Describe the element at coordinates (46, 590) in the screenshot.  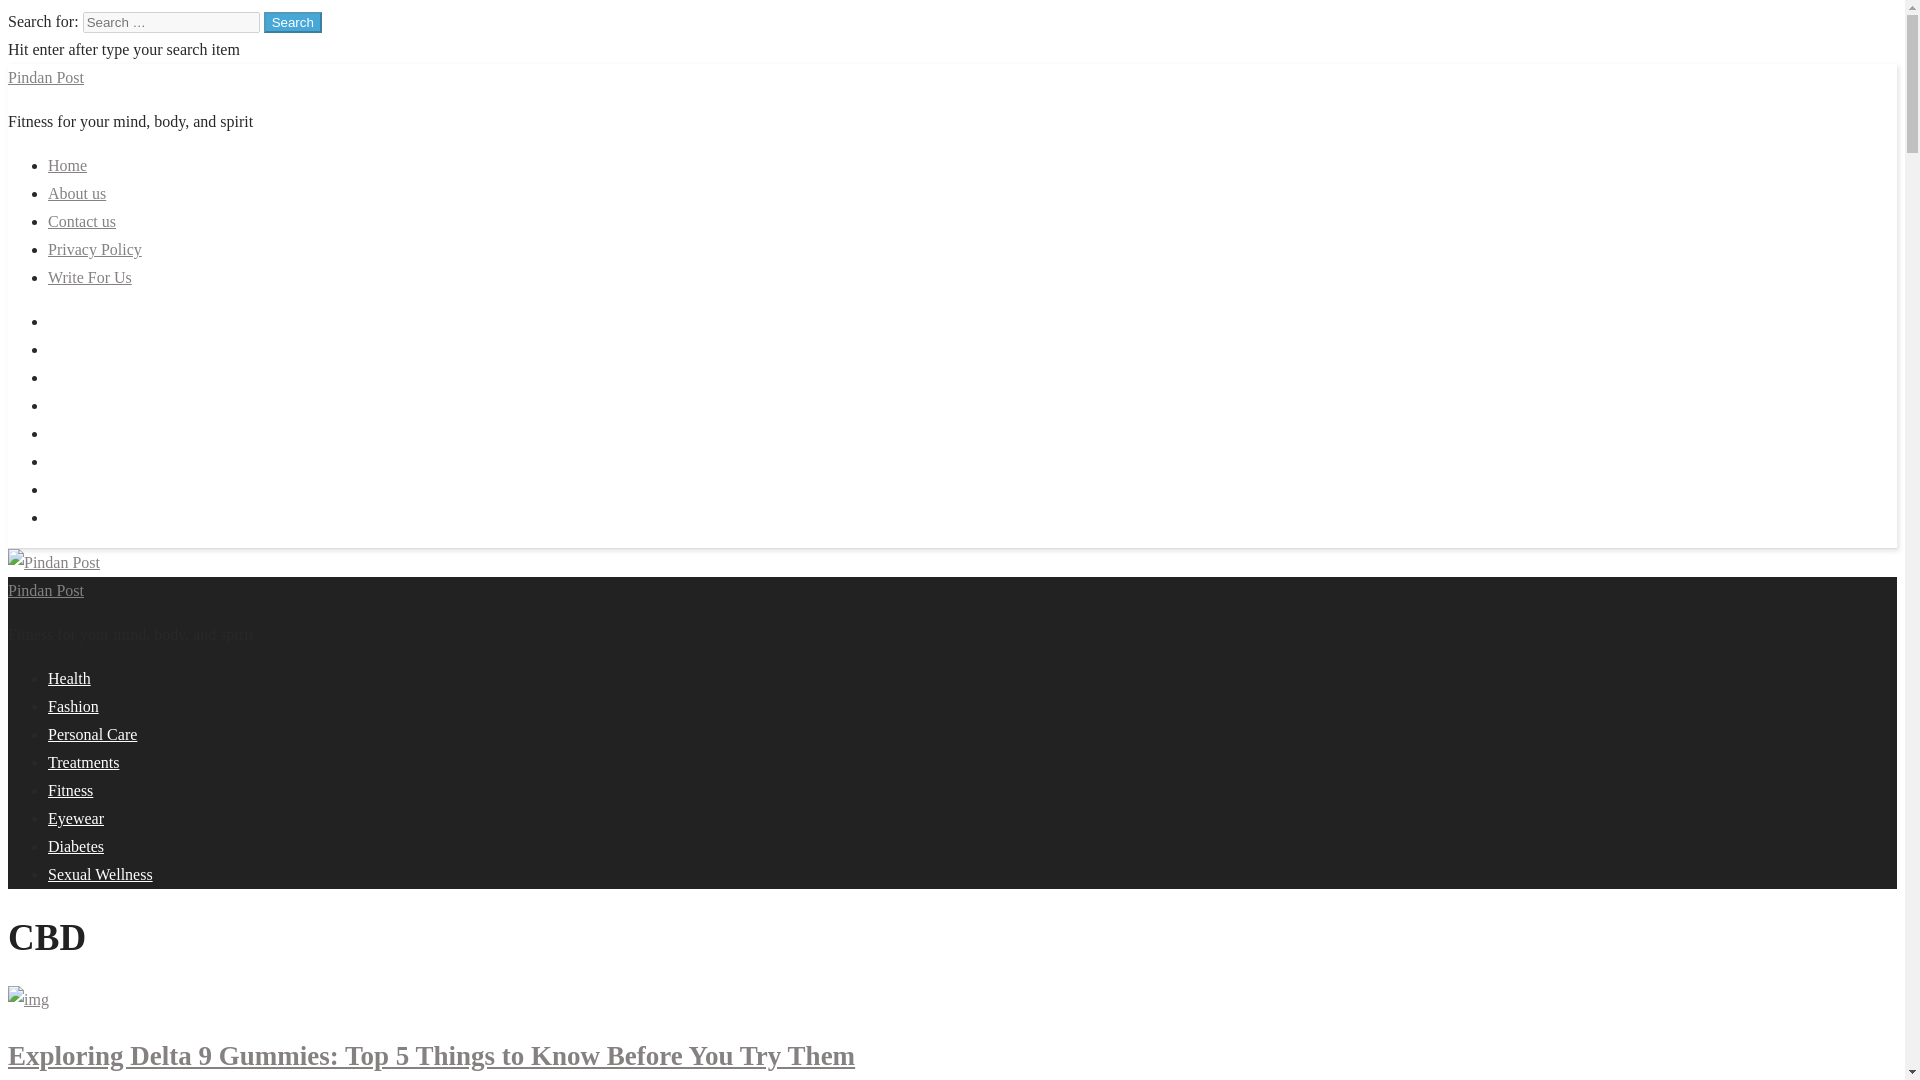
I see `Pindan Post` at that location.